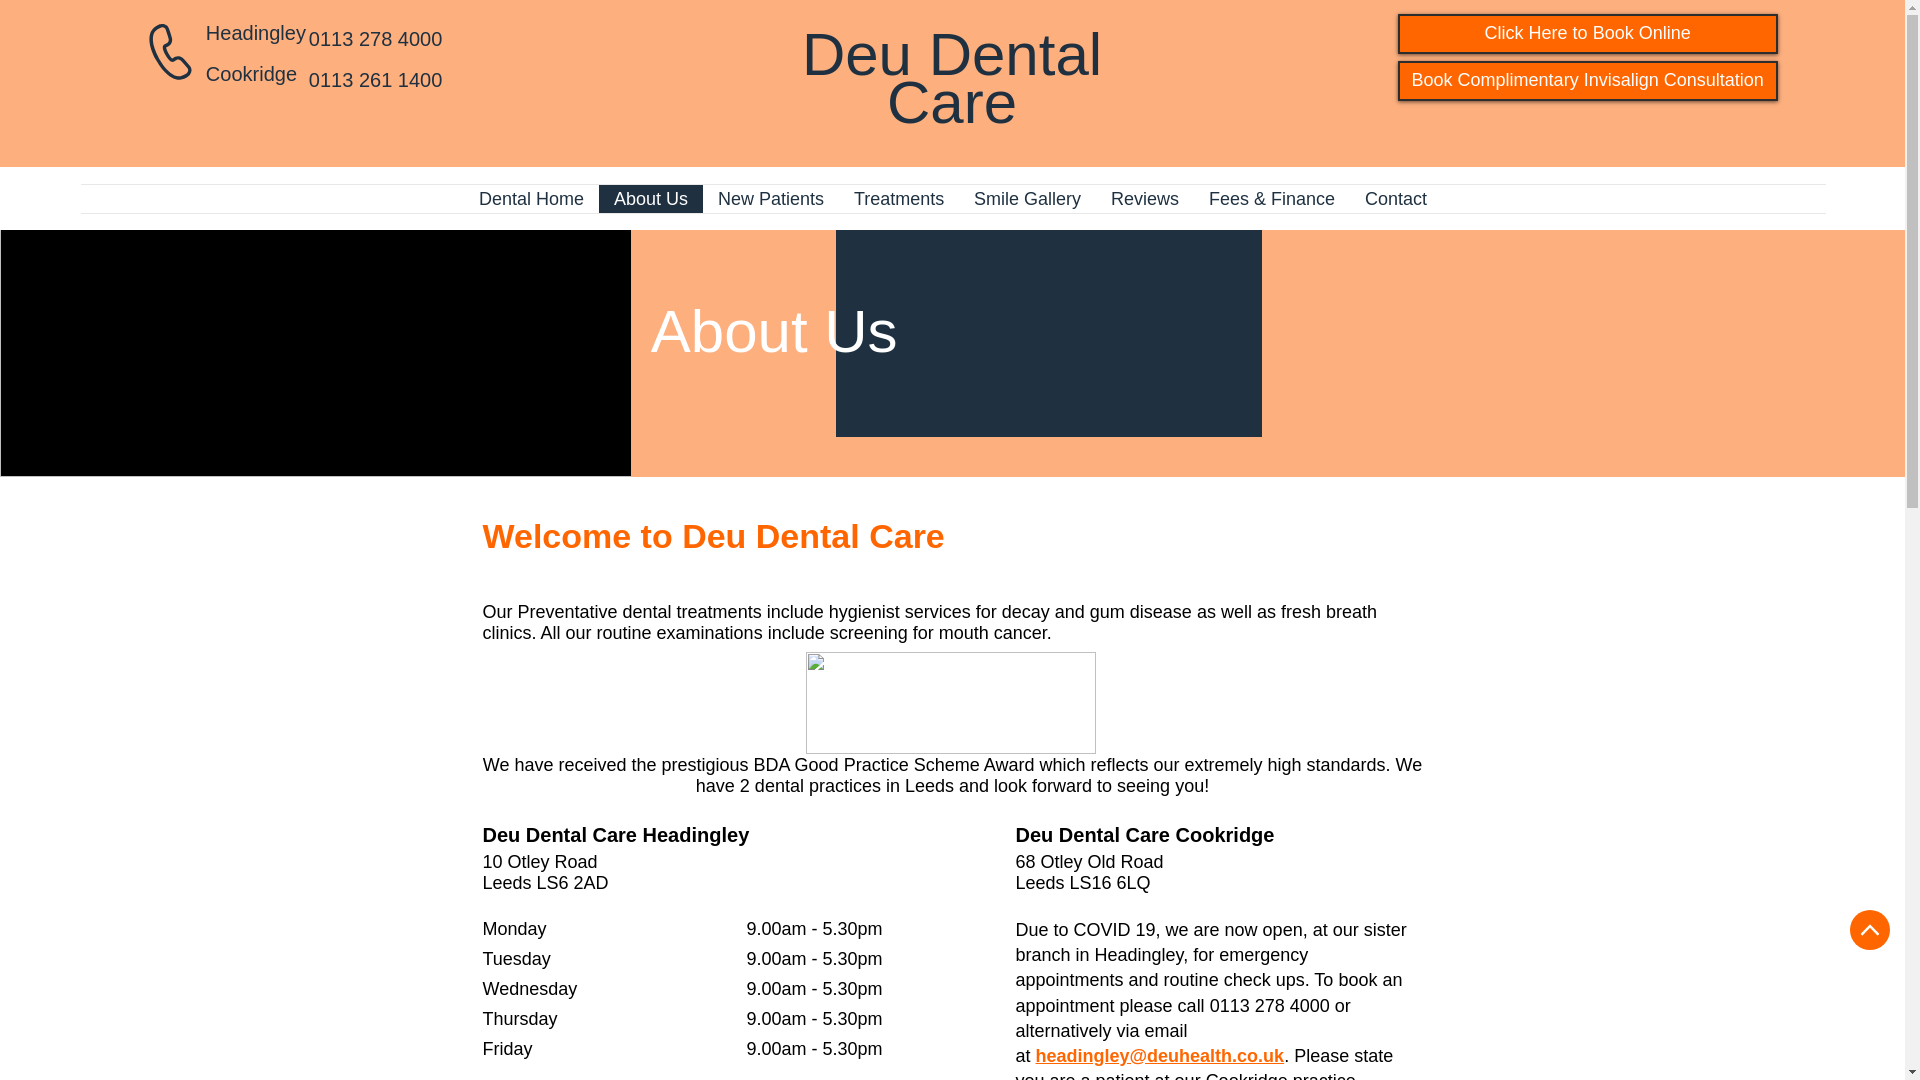 The height and width of the screenshot is (1080, 1920). Describe the element at coordinates (1270, 1006) in the screenshot. I see `0113 278 4000` at that location.